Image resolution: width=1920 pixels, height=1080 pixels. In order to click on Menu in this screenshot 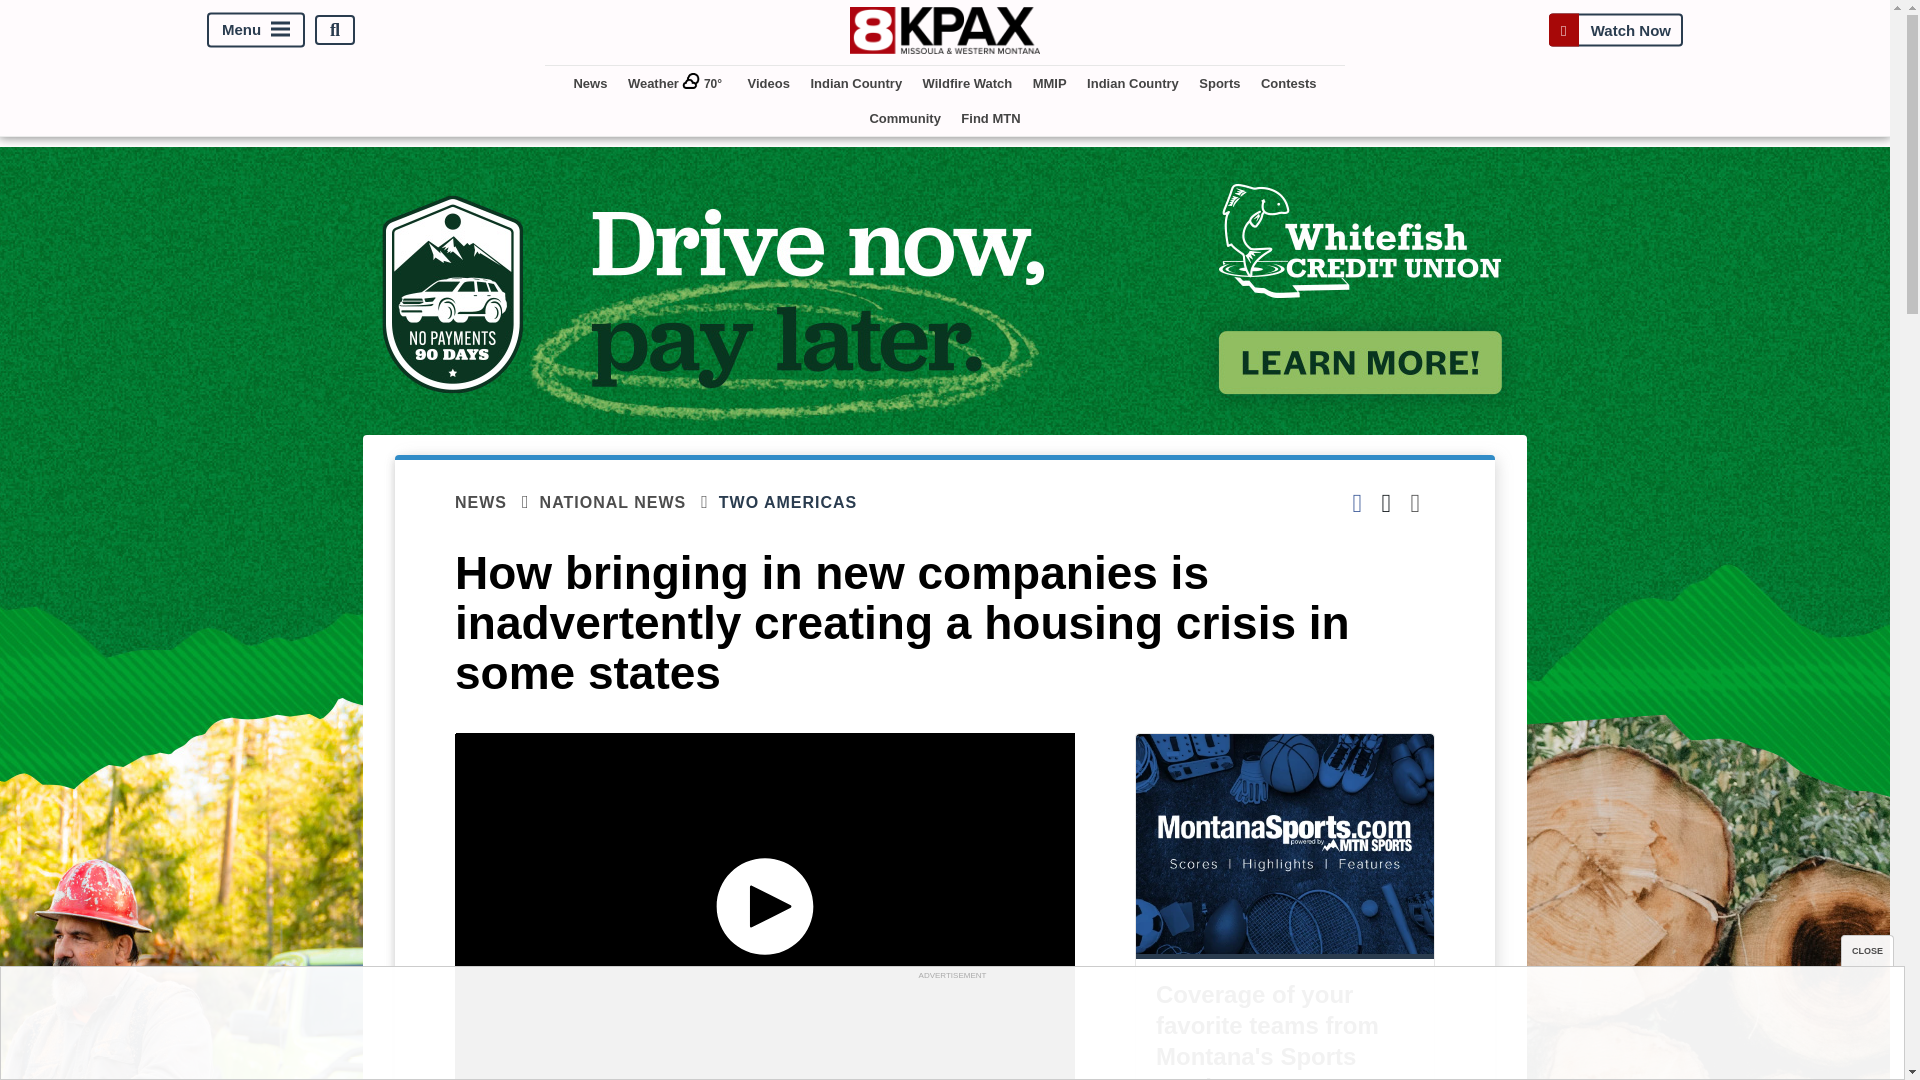, I will do `click(256, 30)`.